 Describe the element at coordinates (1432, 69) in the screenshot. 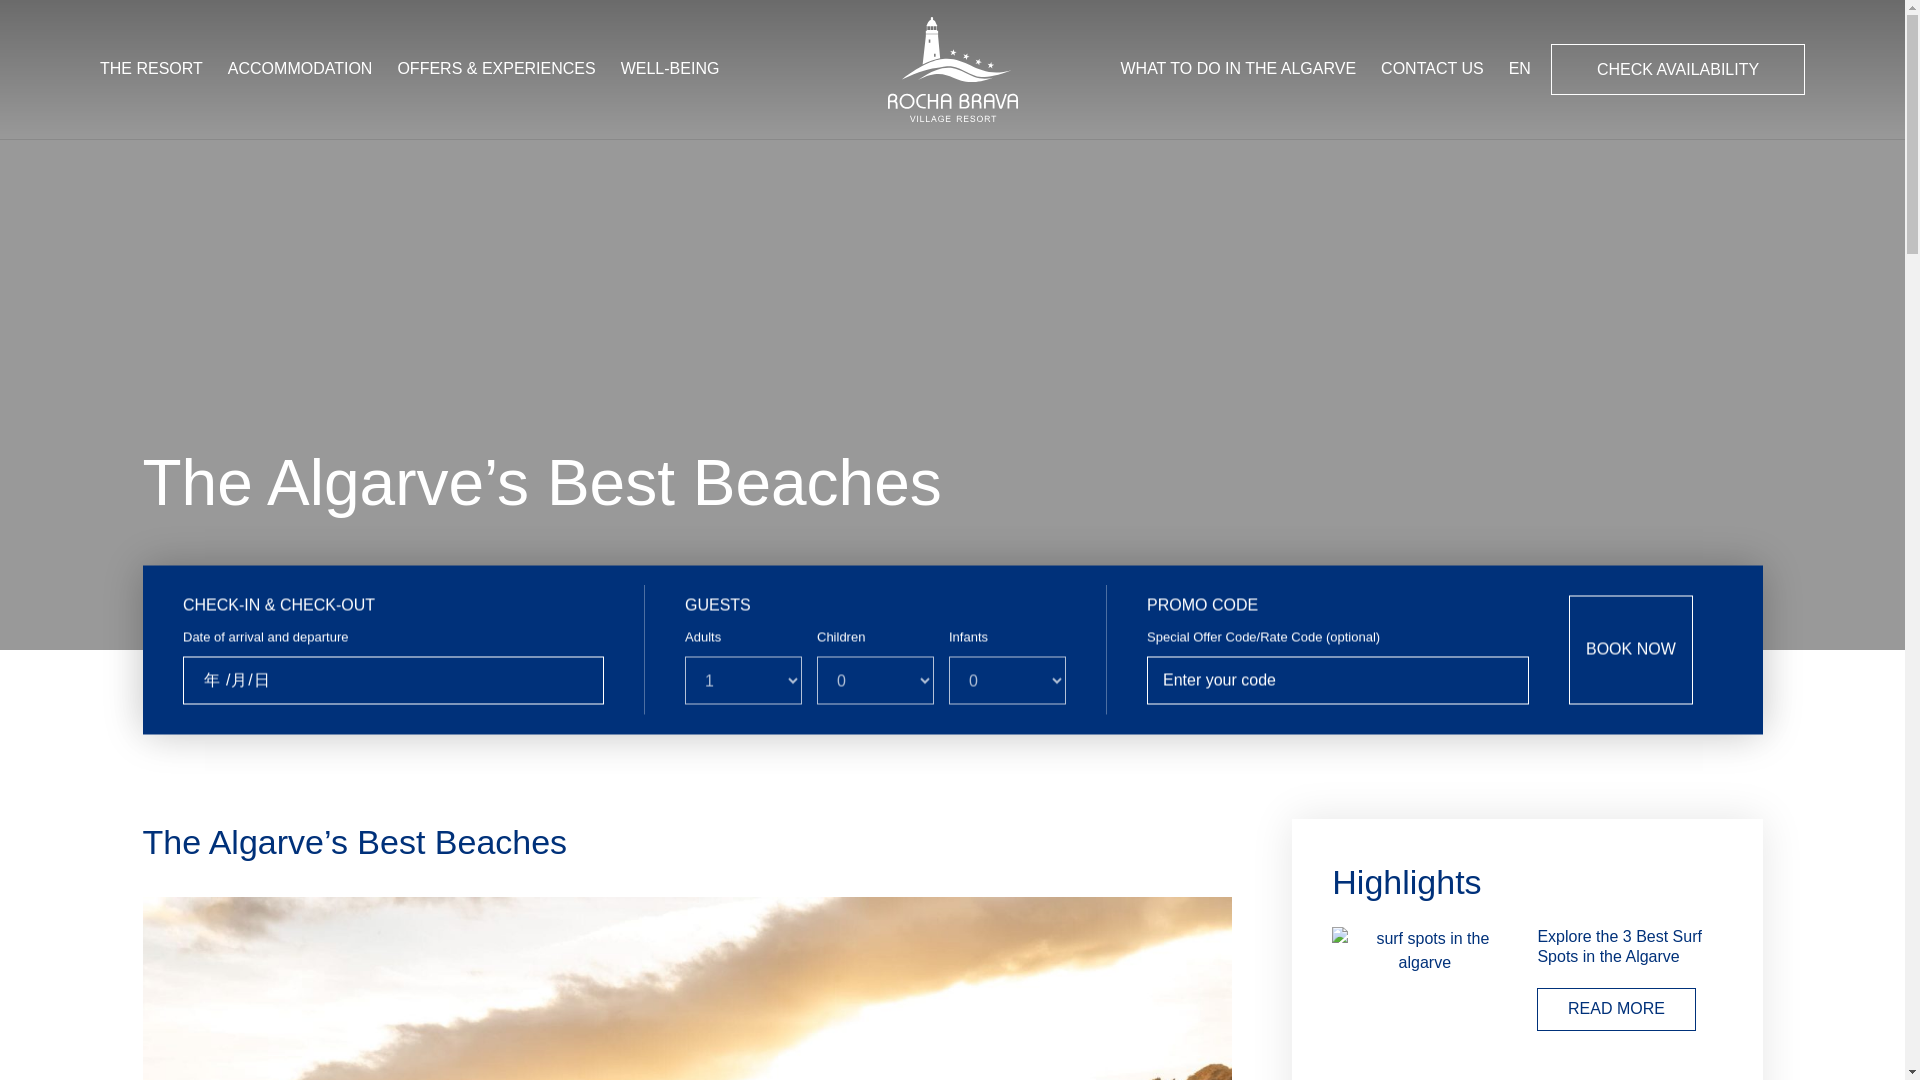

I see `CONTACT US` at that location.